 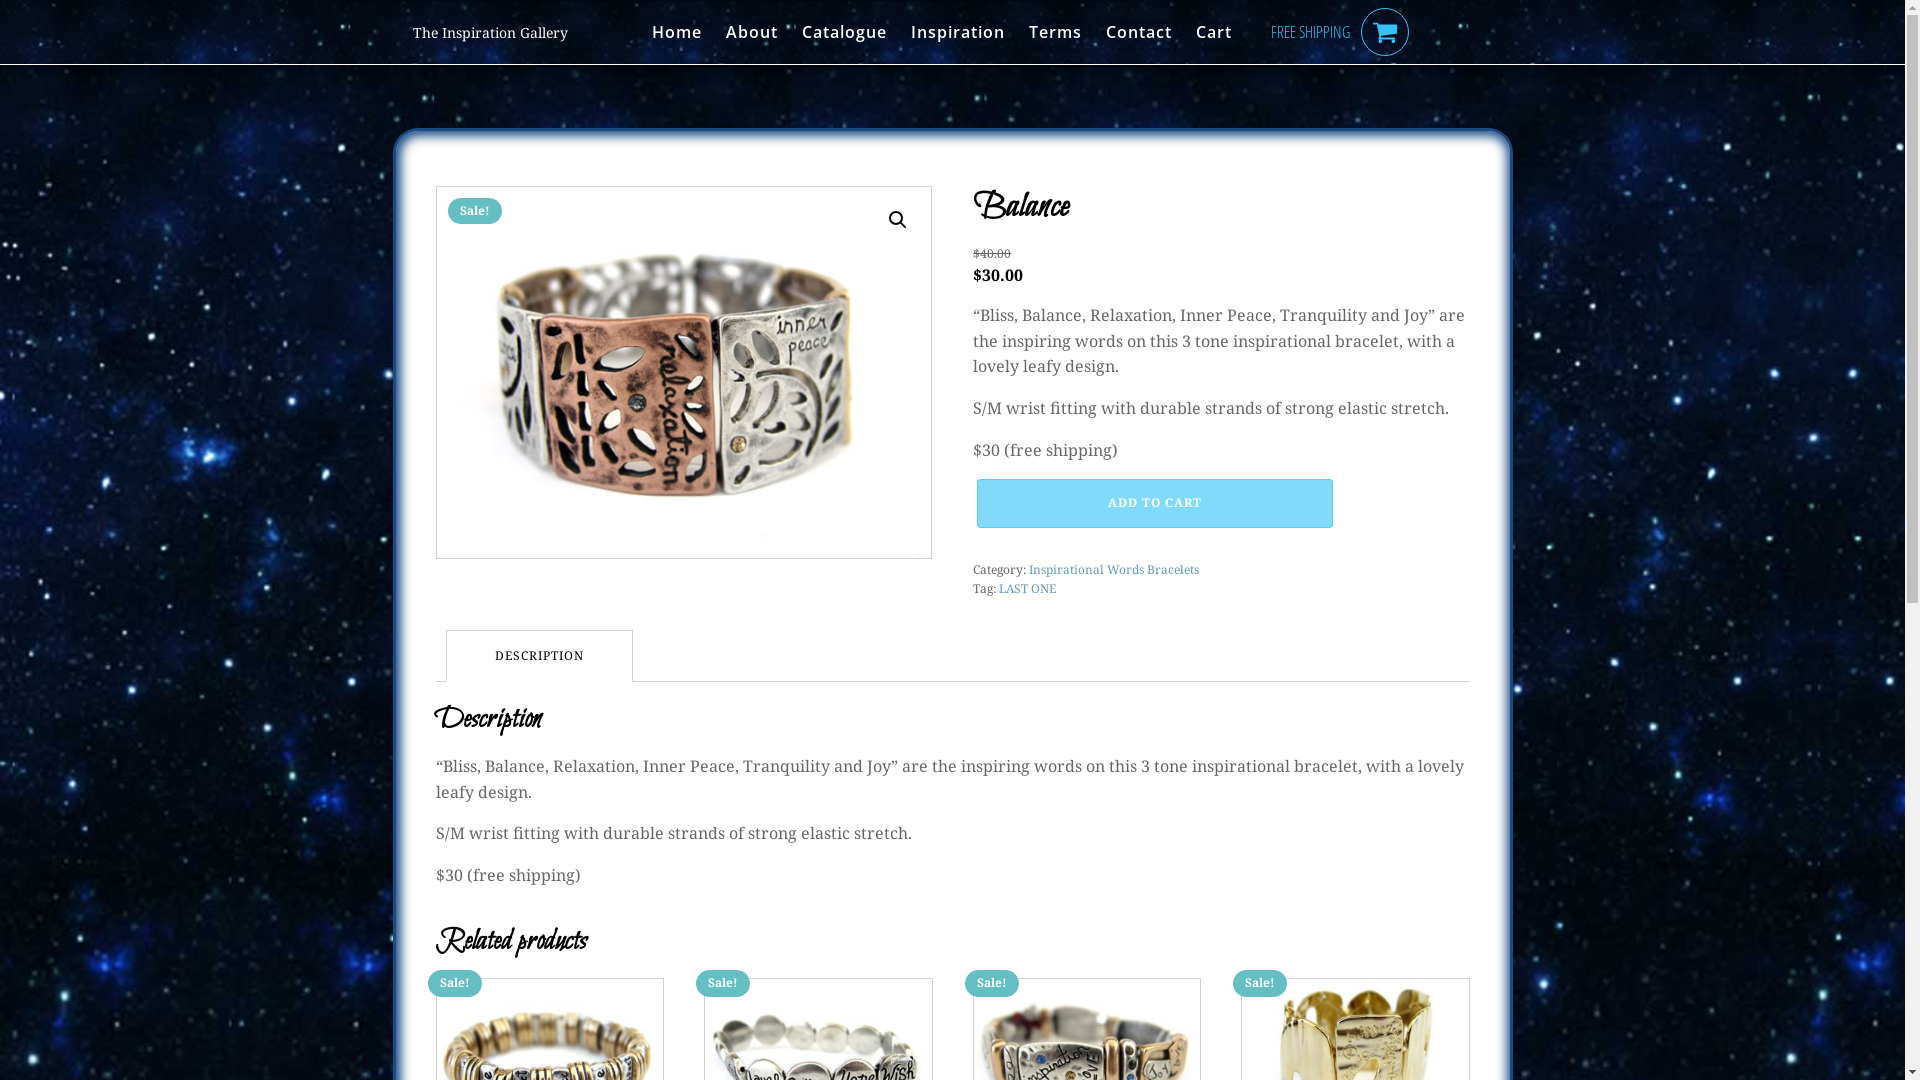 I want to click on Home, so click(x=677, y=32).